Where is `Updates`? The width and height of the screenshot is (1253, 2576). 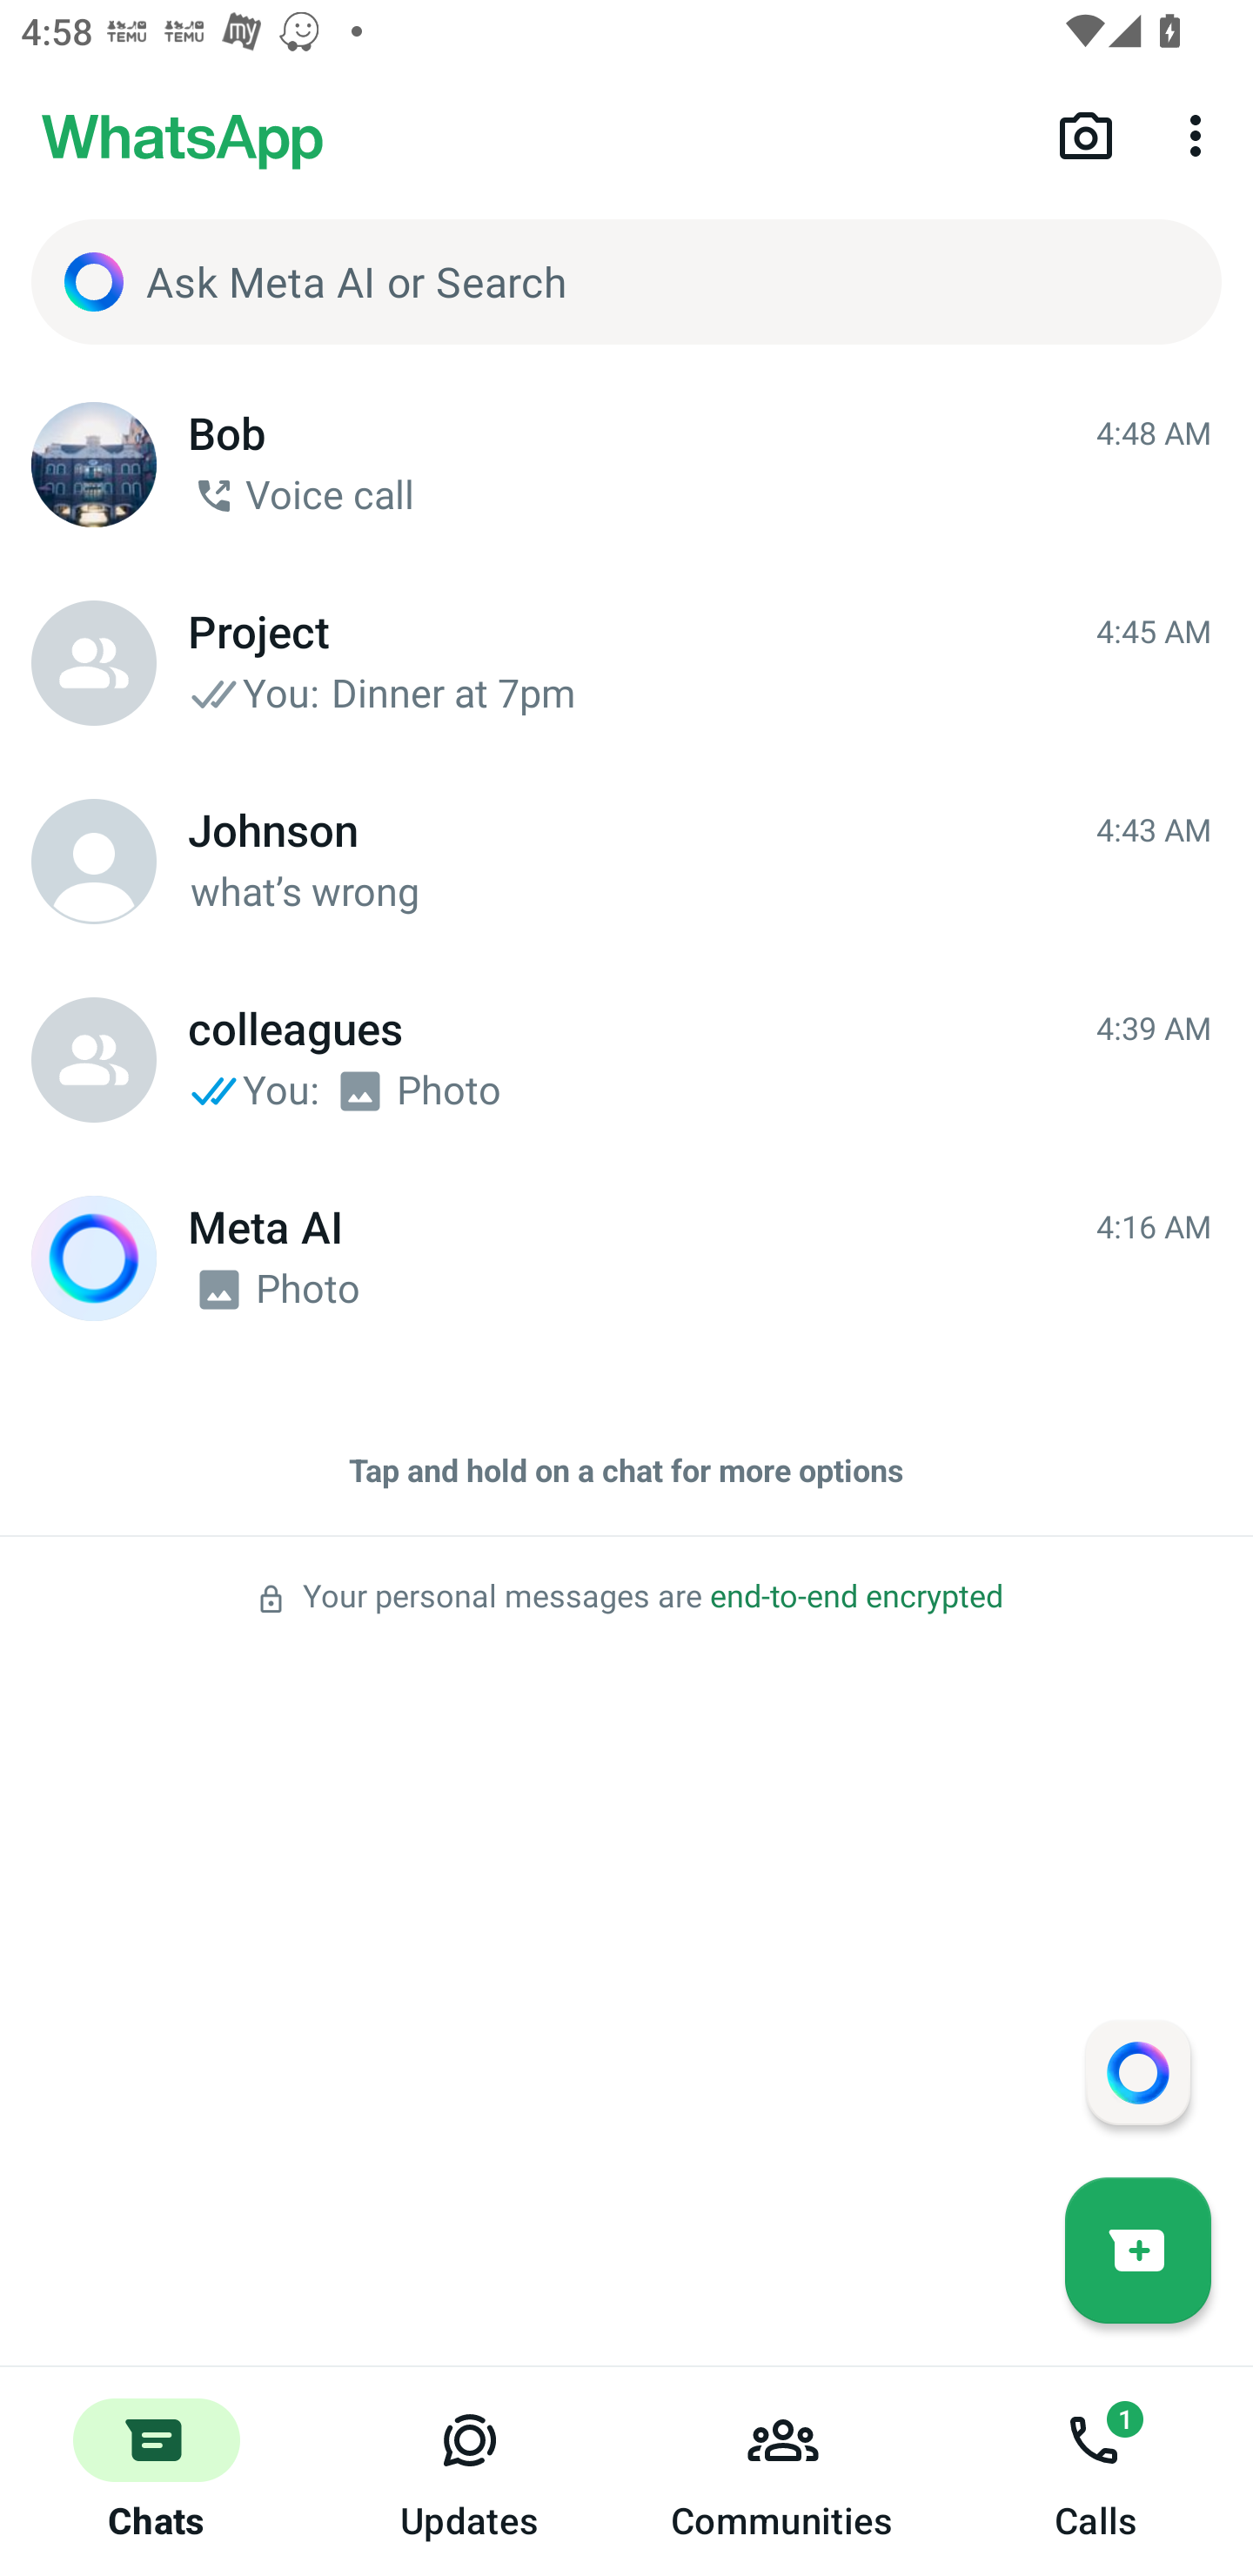
Updates is located at coordinates (470, 2472).